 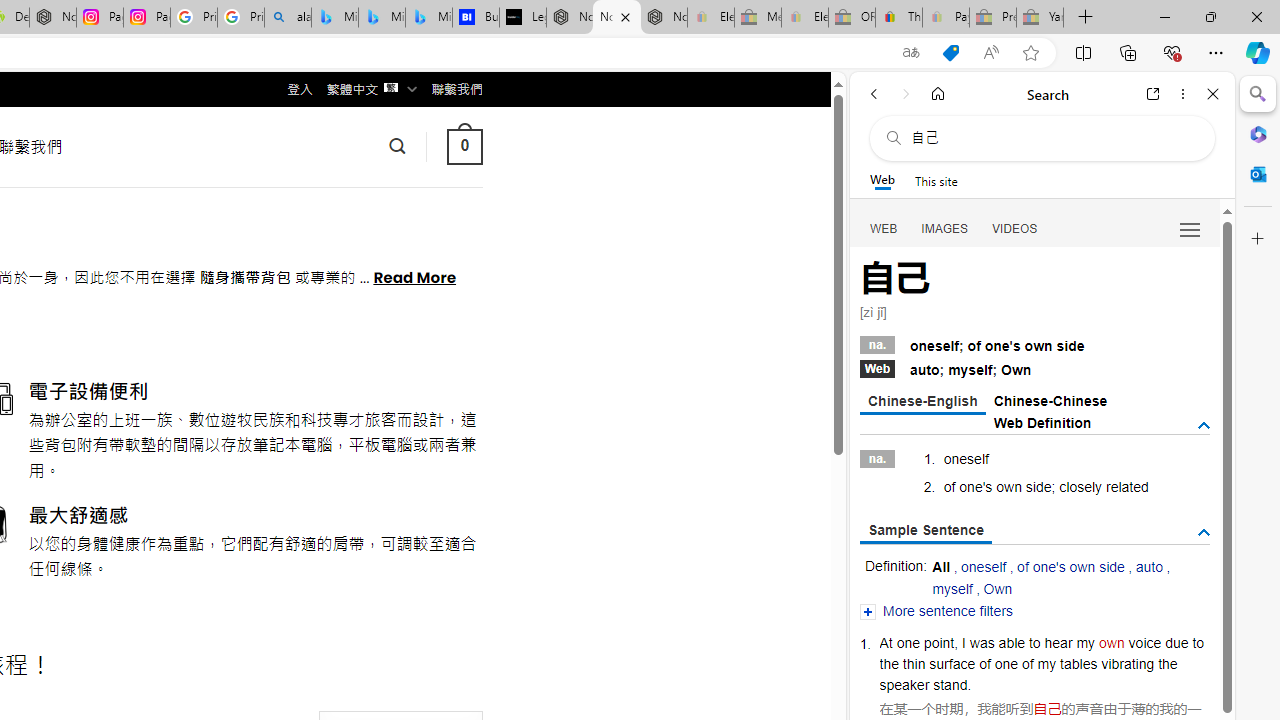 I want to click on AutomationID: tgdef, so click(x=1204, y=425).